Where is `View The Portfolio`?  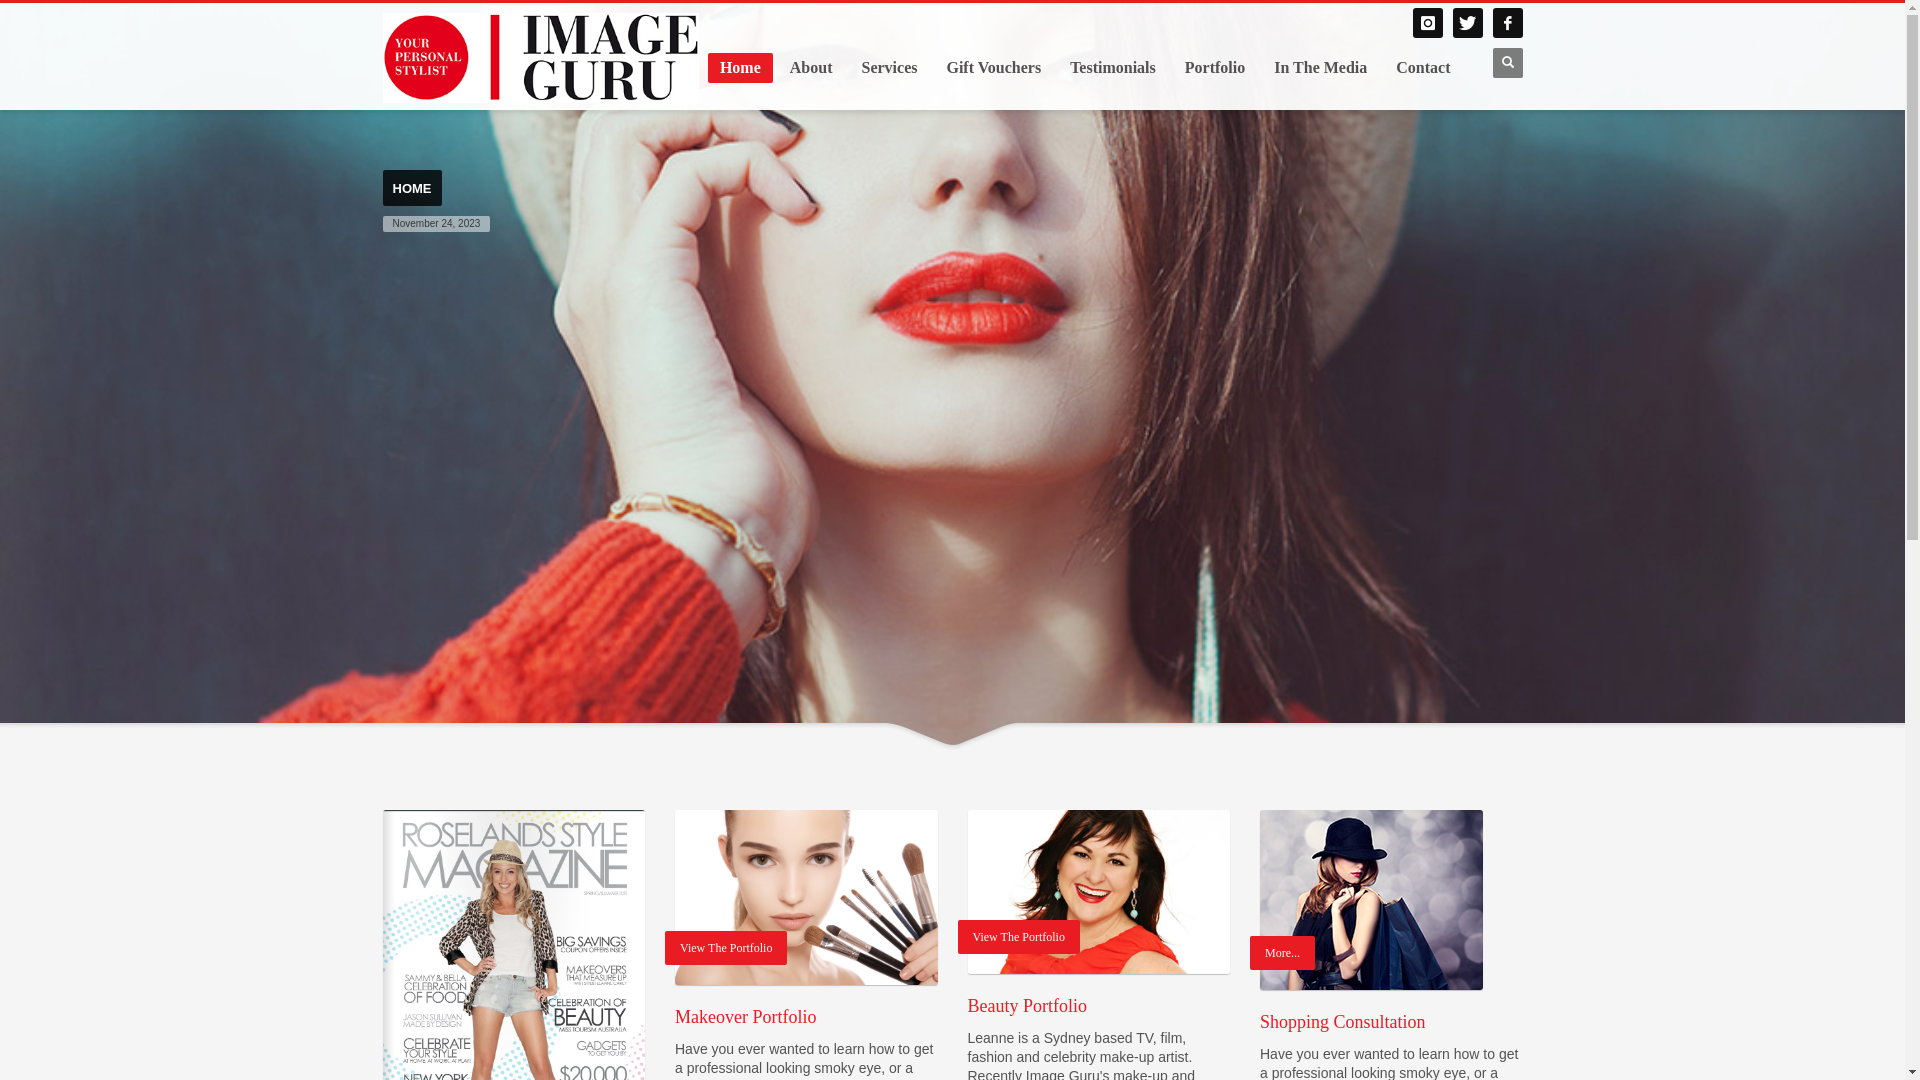
View The Portfolio is located at coordinates (806, 898).